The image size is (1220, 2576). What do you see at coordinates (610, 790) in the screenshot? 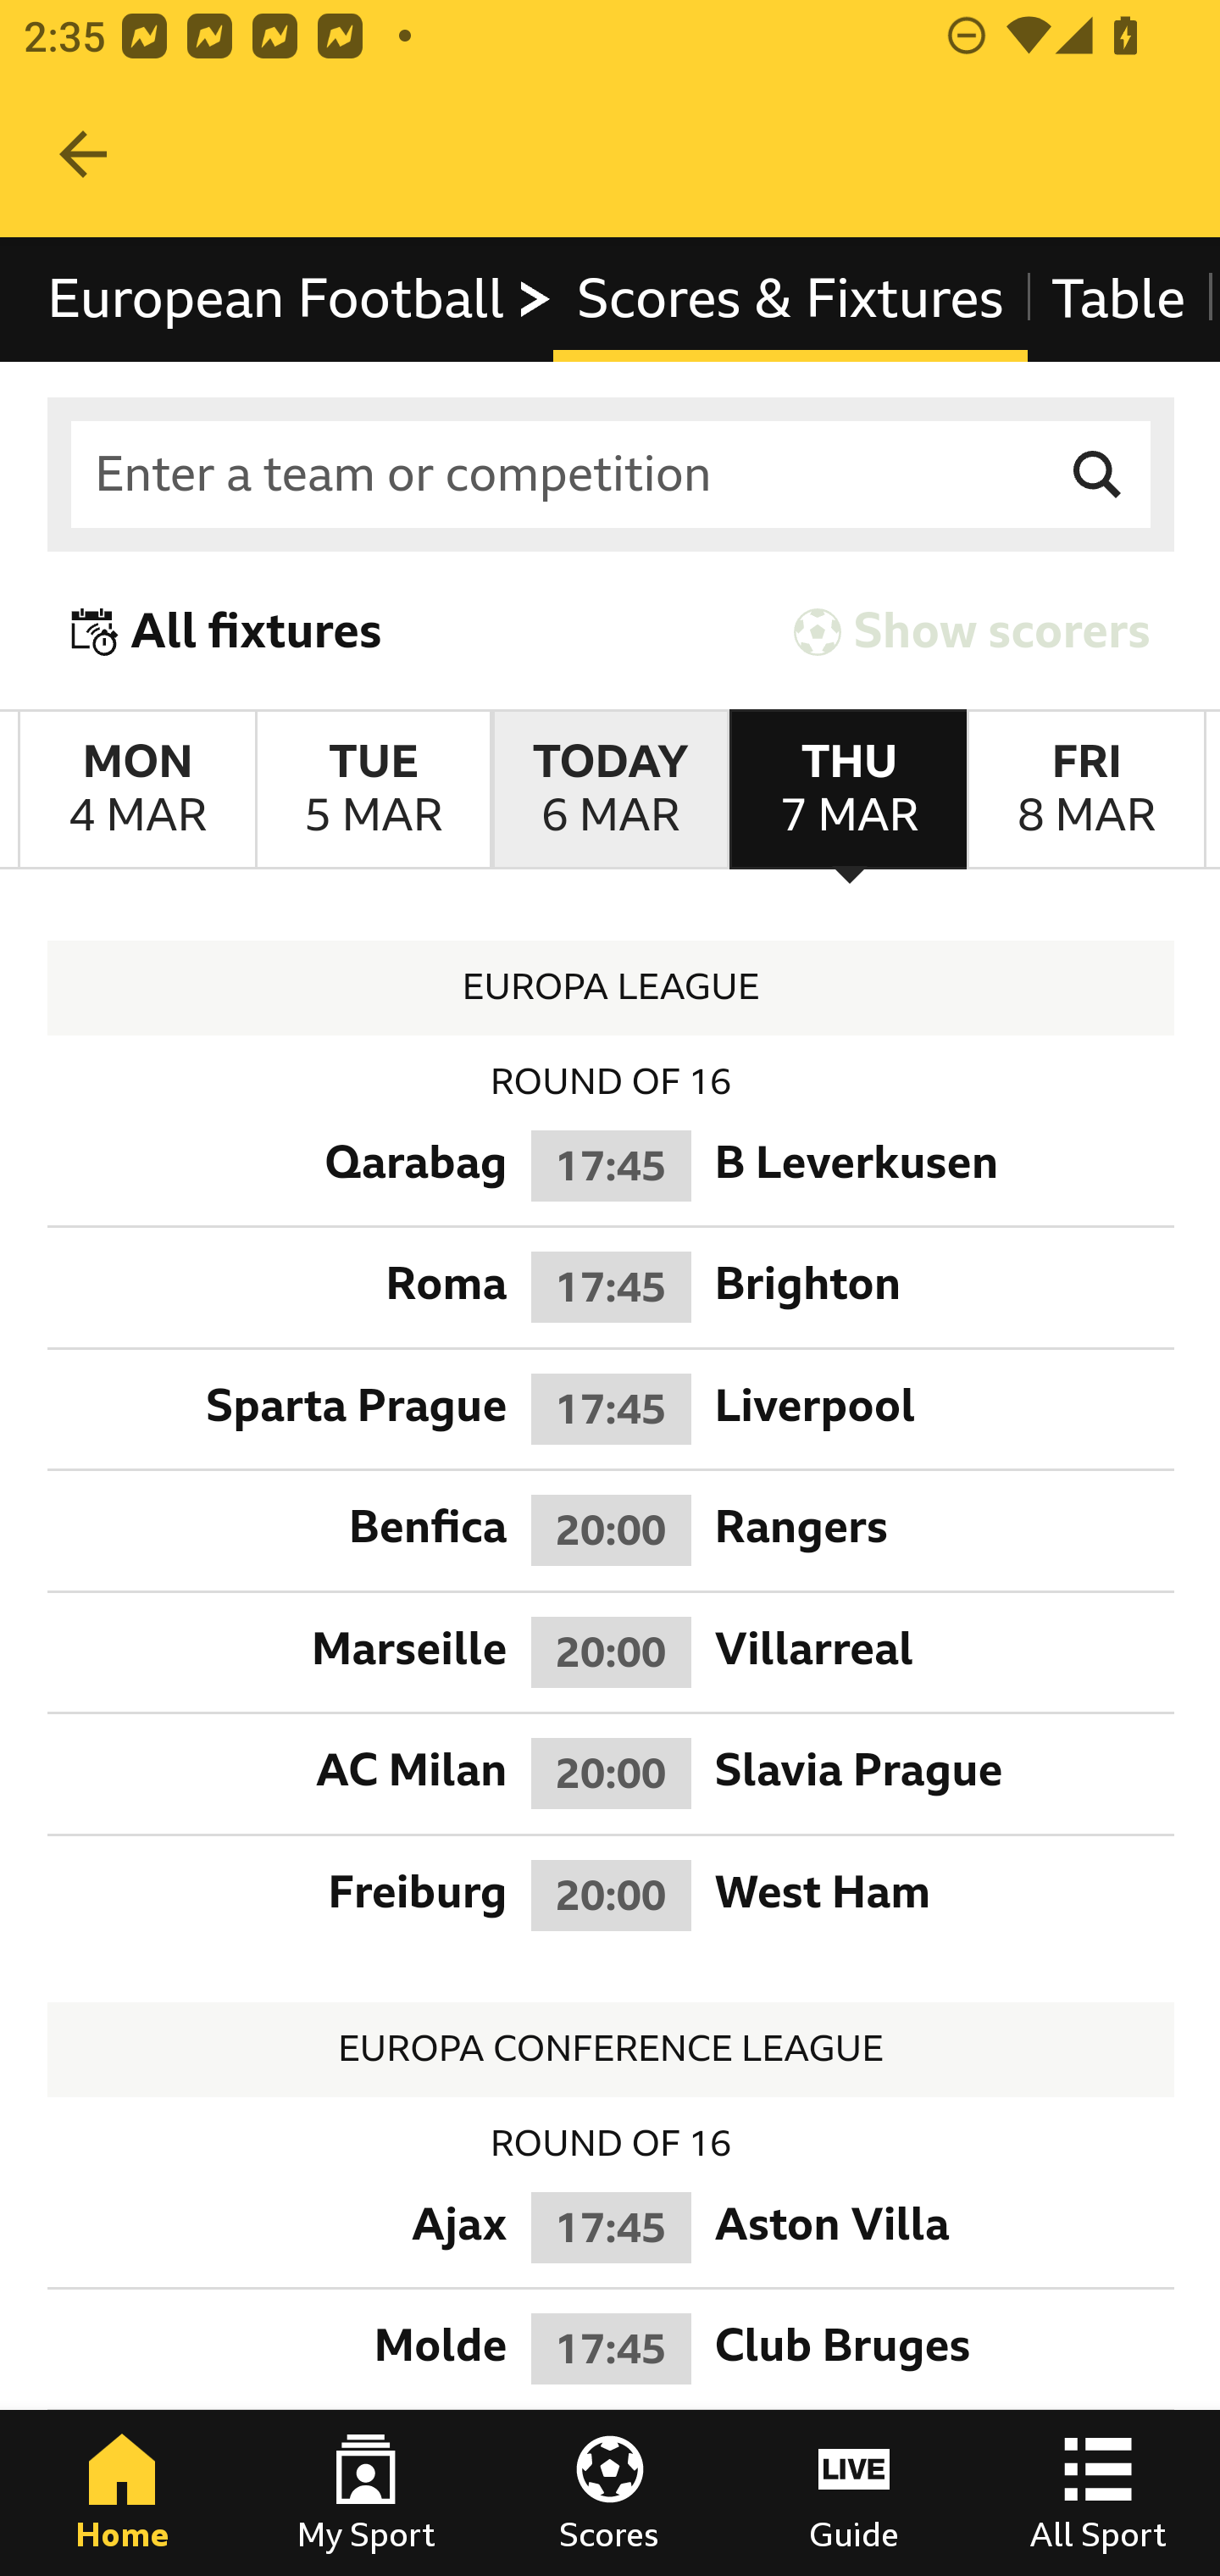
I see `TodayMarch 6th Today March 6th` at bounding box center [610, 790].